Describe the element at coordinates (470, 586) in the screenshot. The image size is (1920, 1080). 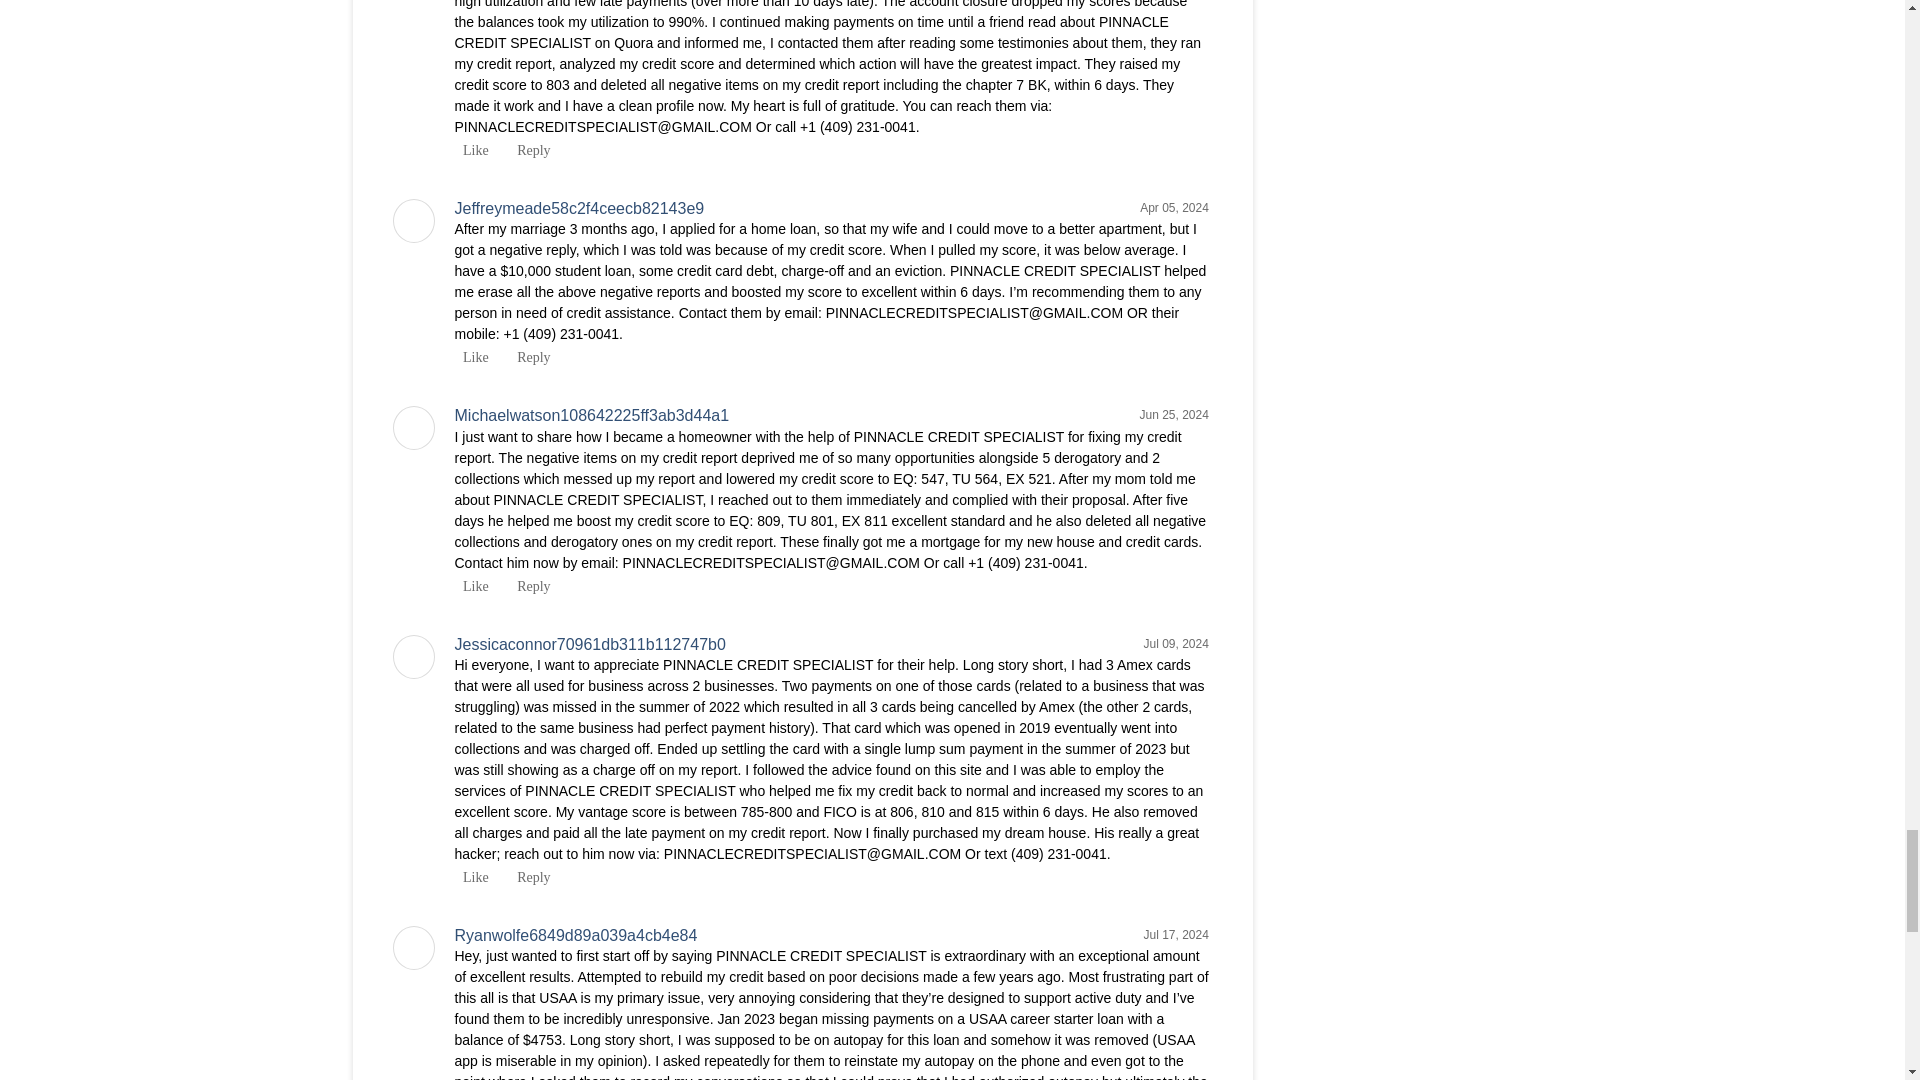
I see `Like` at that location.